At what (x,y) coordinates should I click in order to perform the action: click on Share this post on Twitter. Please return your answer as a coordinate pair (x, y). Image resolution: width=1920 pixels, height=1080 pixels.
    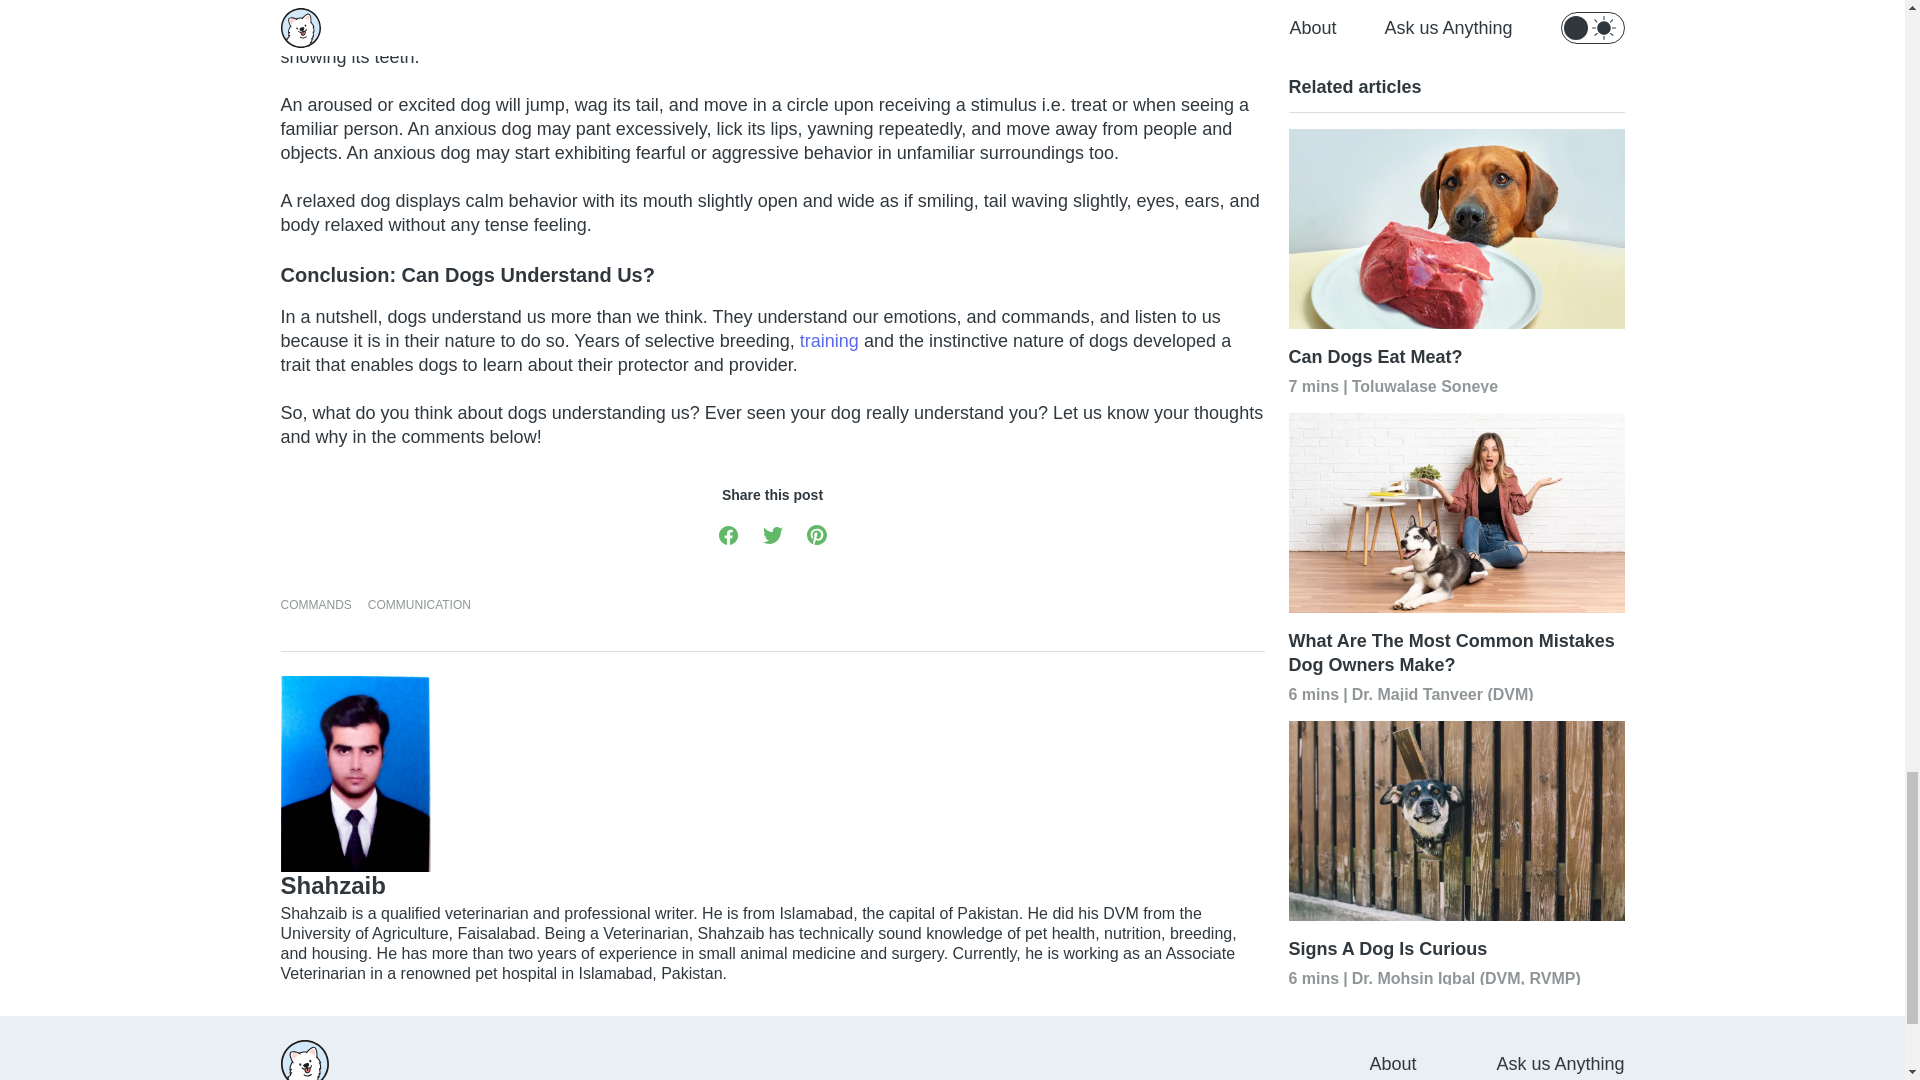
    Looking at the image, I should click on (772, 534).